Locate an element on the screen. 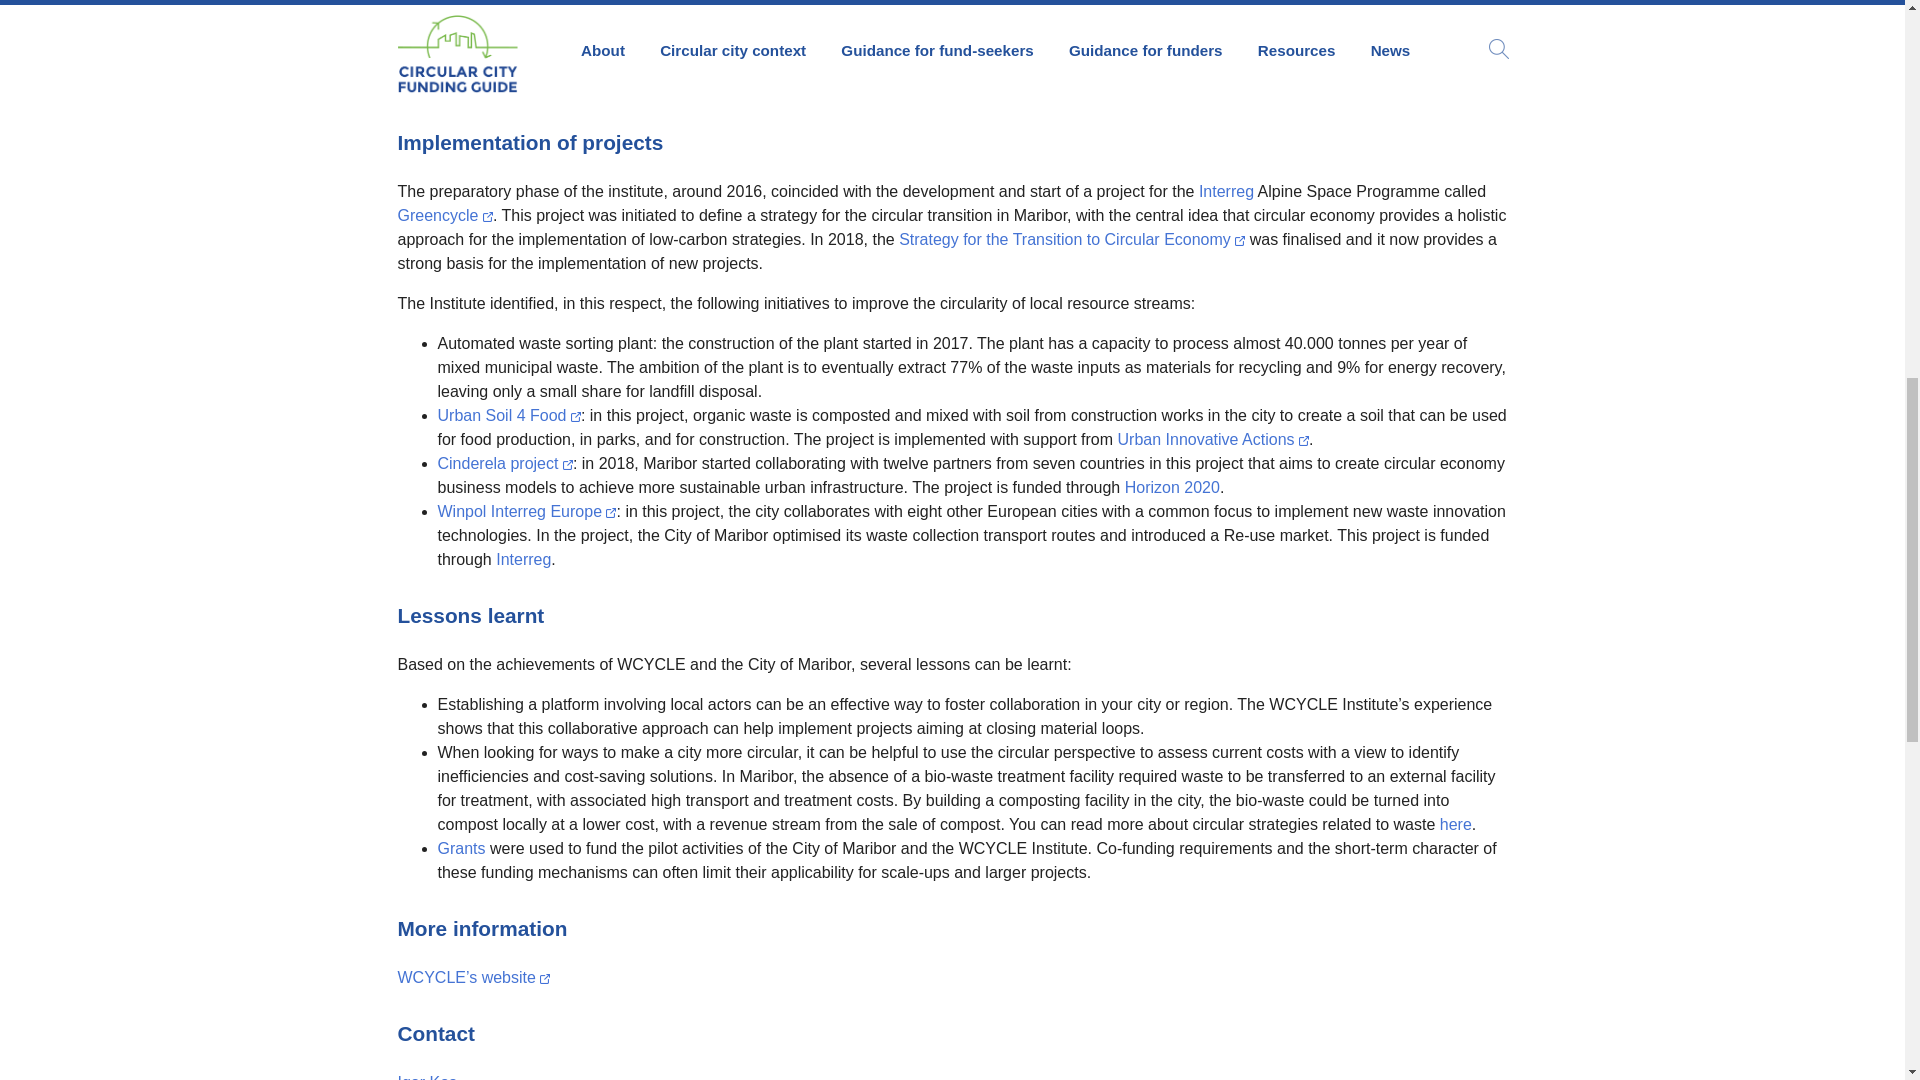 Image resolution: width=1920 pixels, height=1080 pixels. Urban Soil 4 Food is located at coordinates (509, 416).